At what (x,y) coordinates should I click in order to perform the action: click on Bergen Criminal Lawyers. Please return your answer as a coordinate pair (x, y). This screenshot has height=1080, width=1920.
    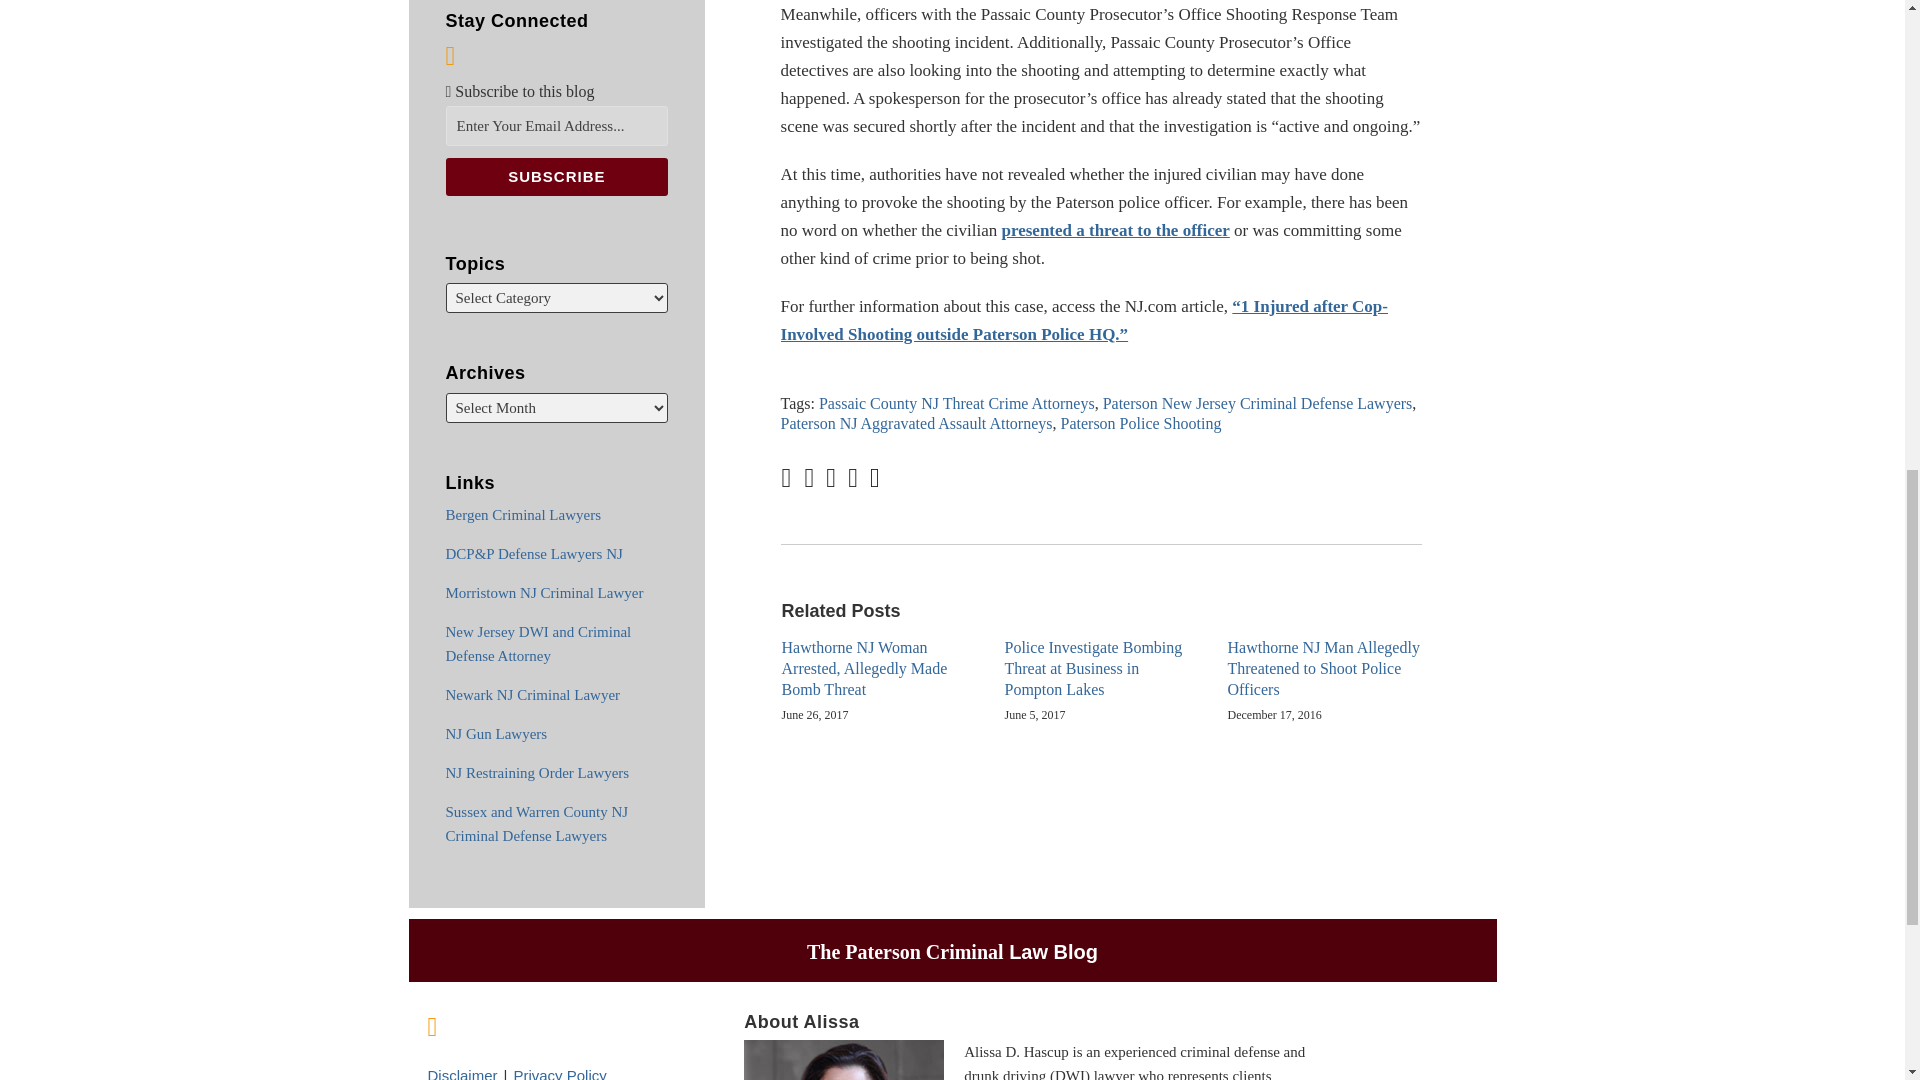
    Looking at the image, I should click on (524, 514).